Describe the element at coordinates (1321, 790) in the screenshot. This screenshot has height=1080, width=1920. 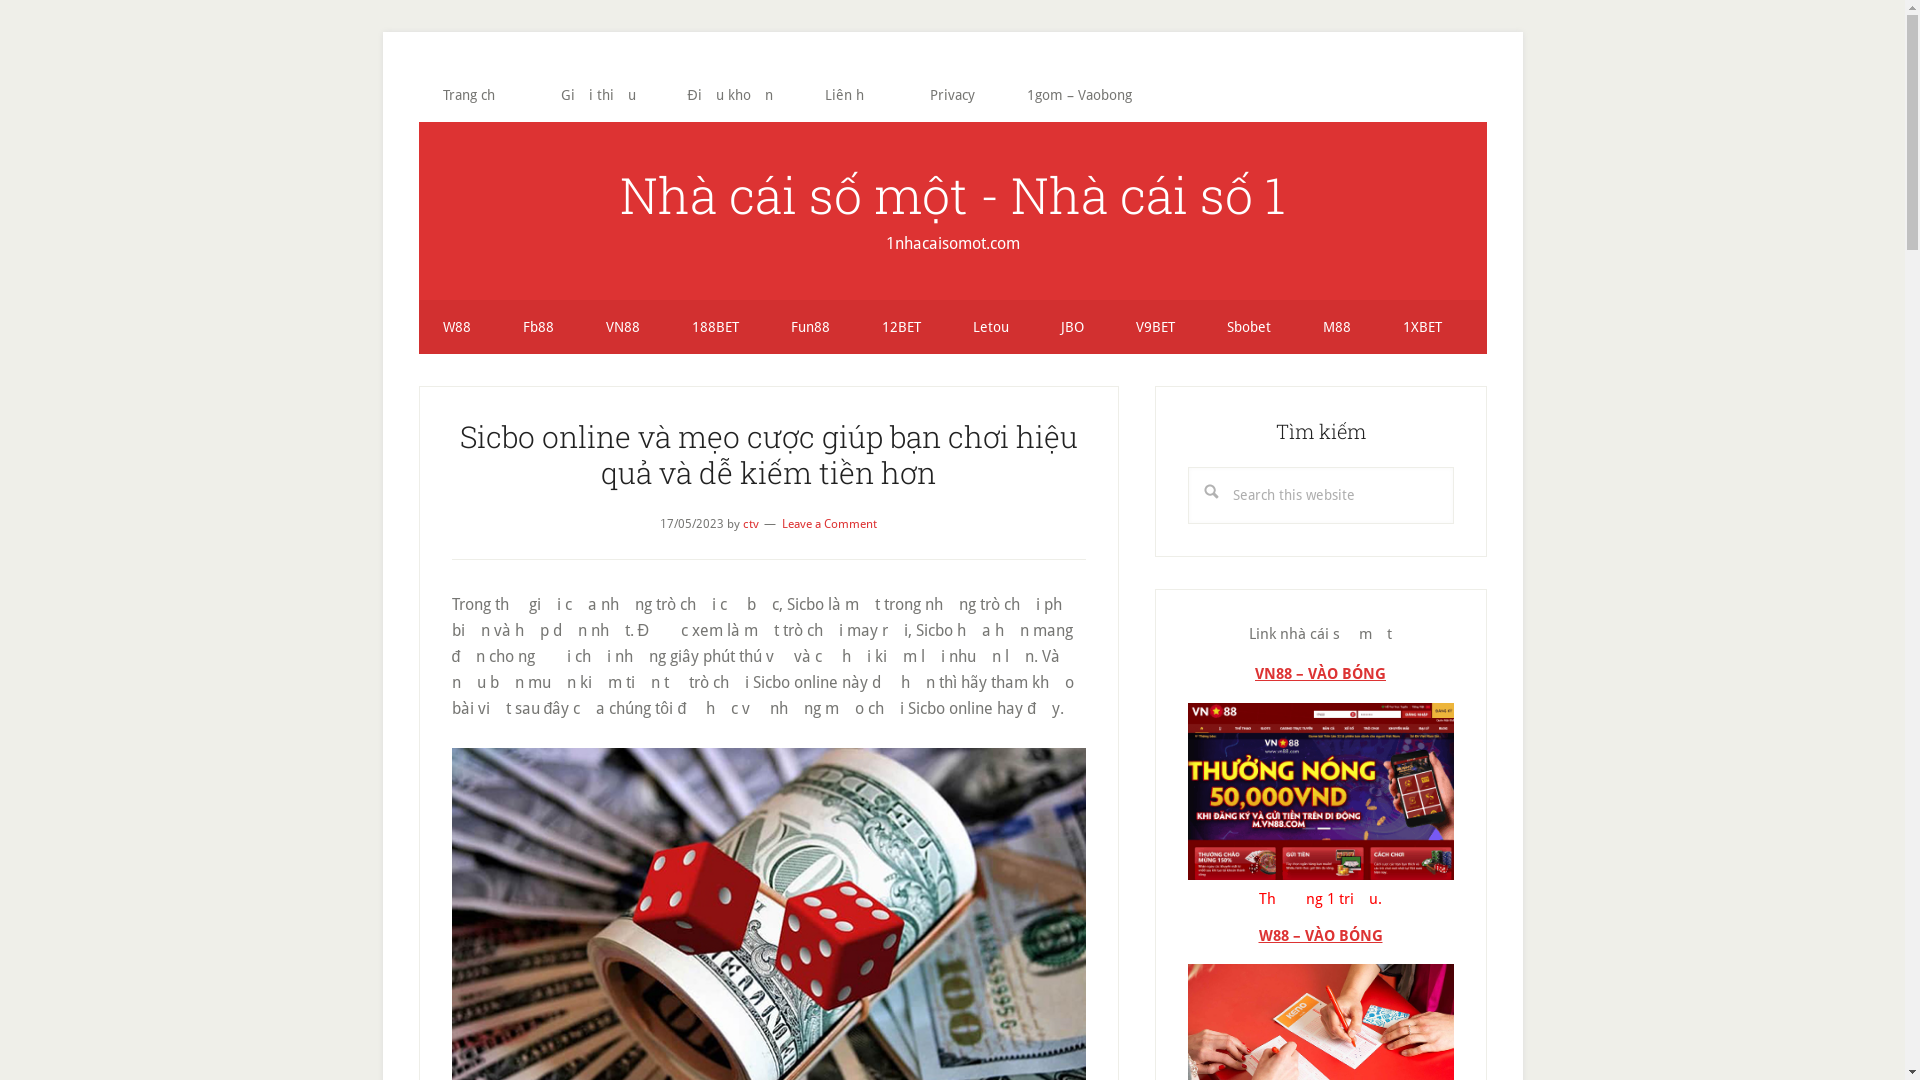
I see `VN88` at that location.